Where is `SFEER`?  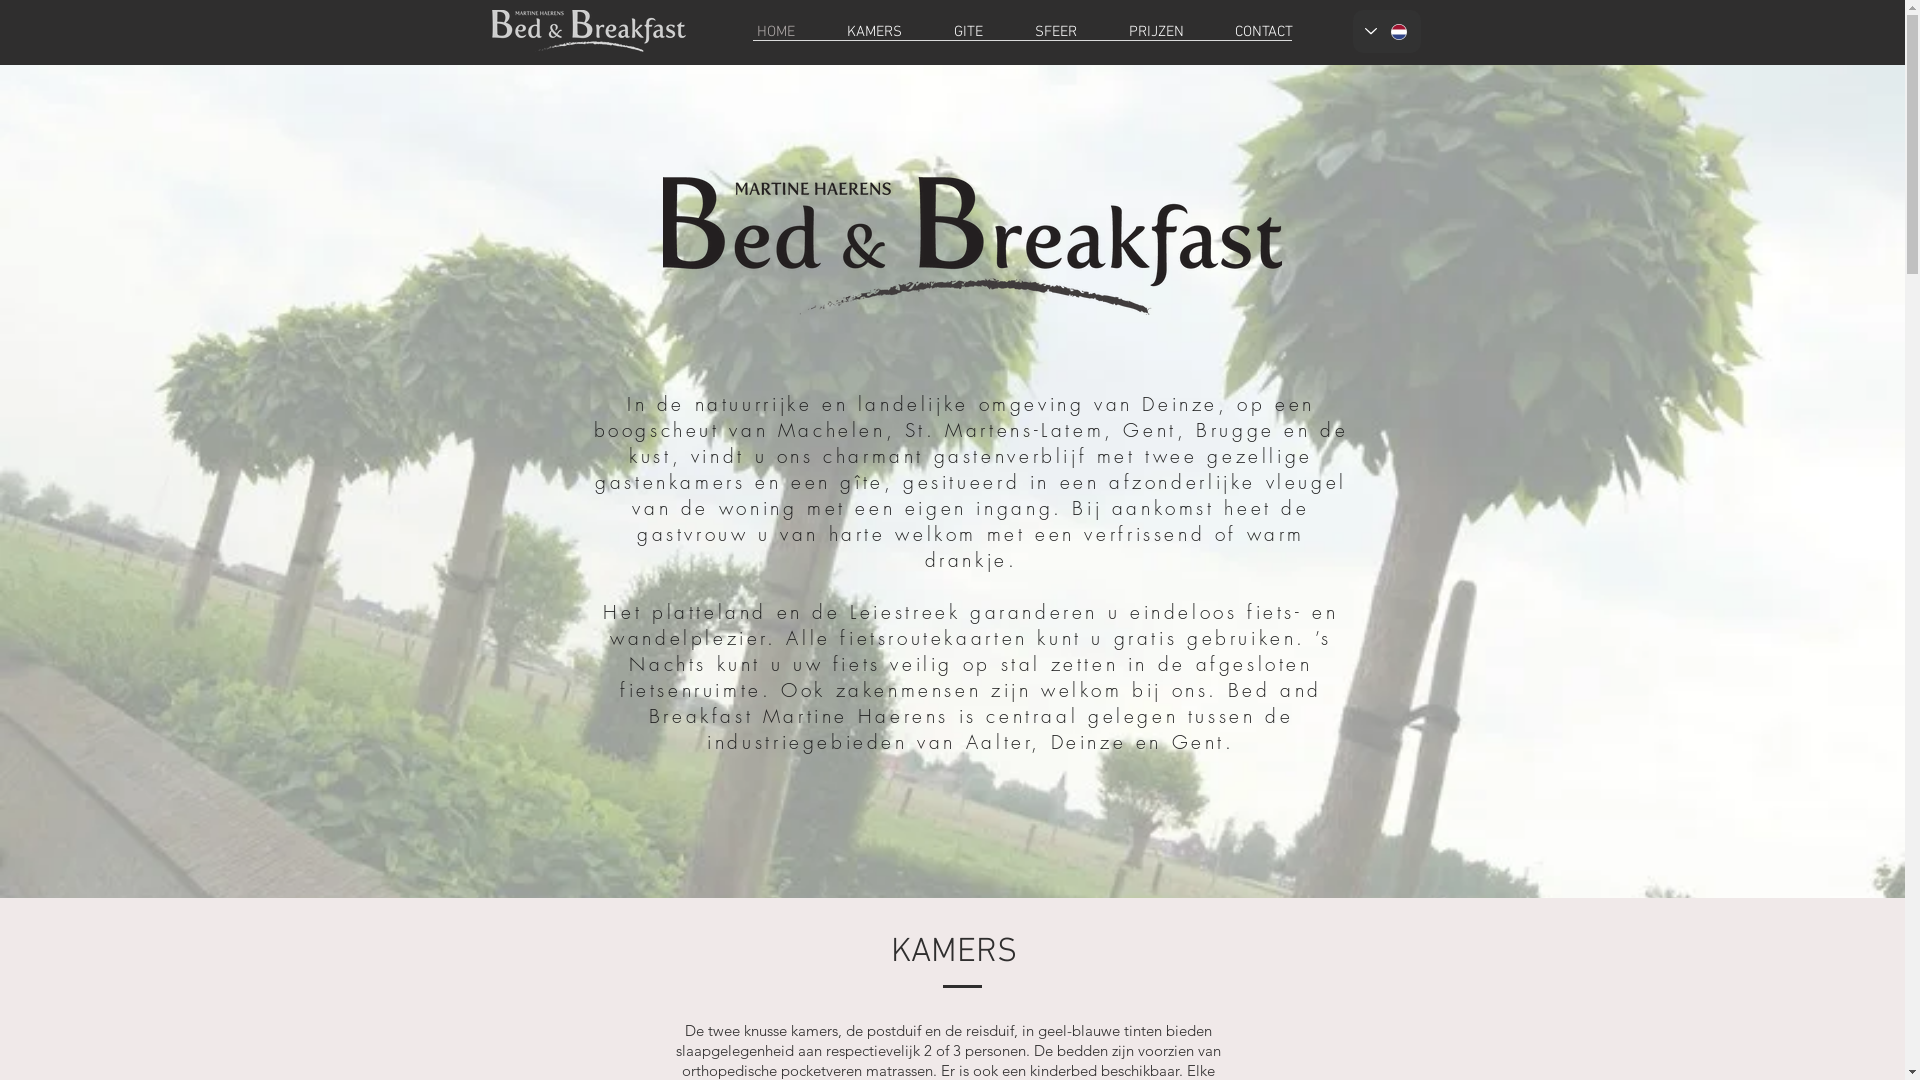
SFEER is located at coordinates (1055, 32).